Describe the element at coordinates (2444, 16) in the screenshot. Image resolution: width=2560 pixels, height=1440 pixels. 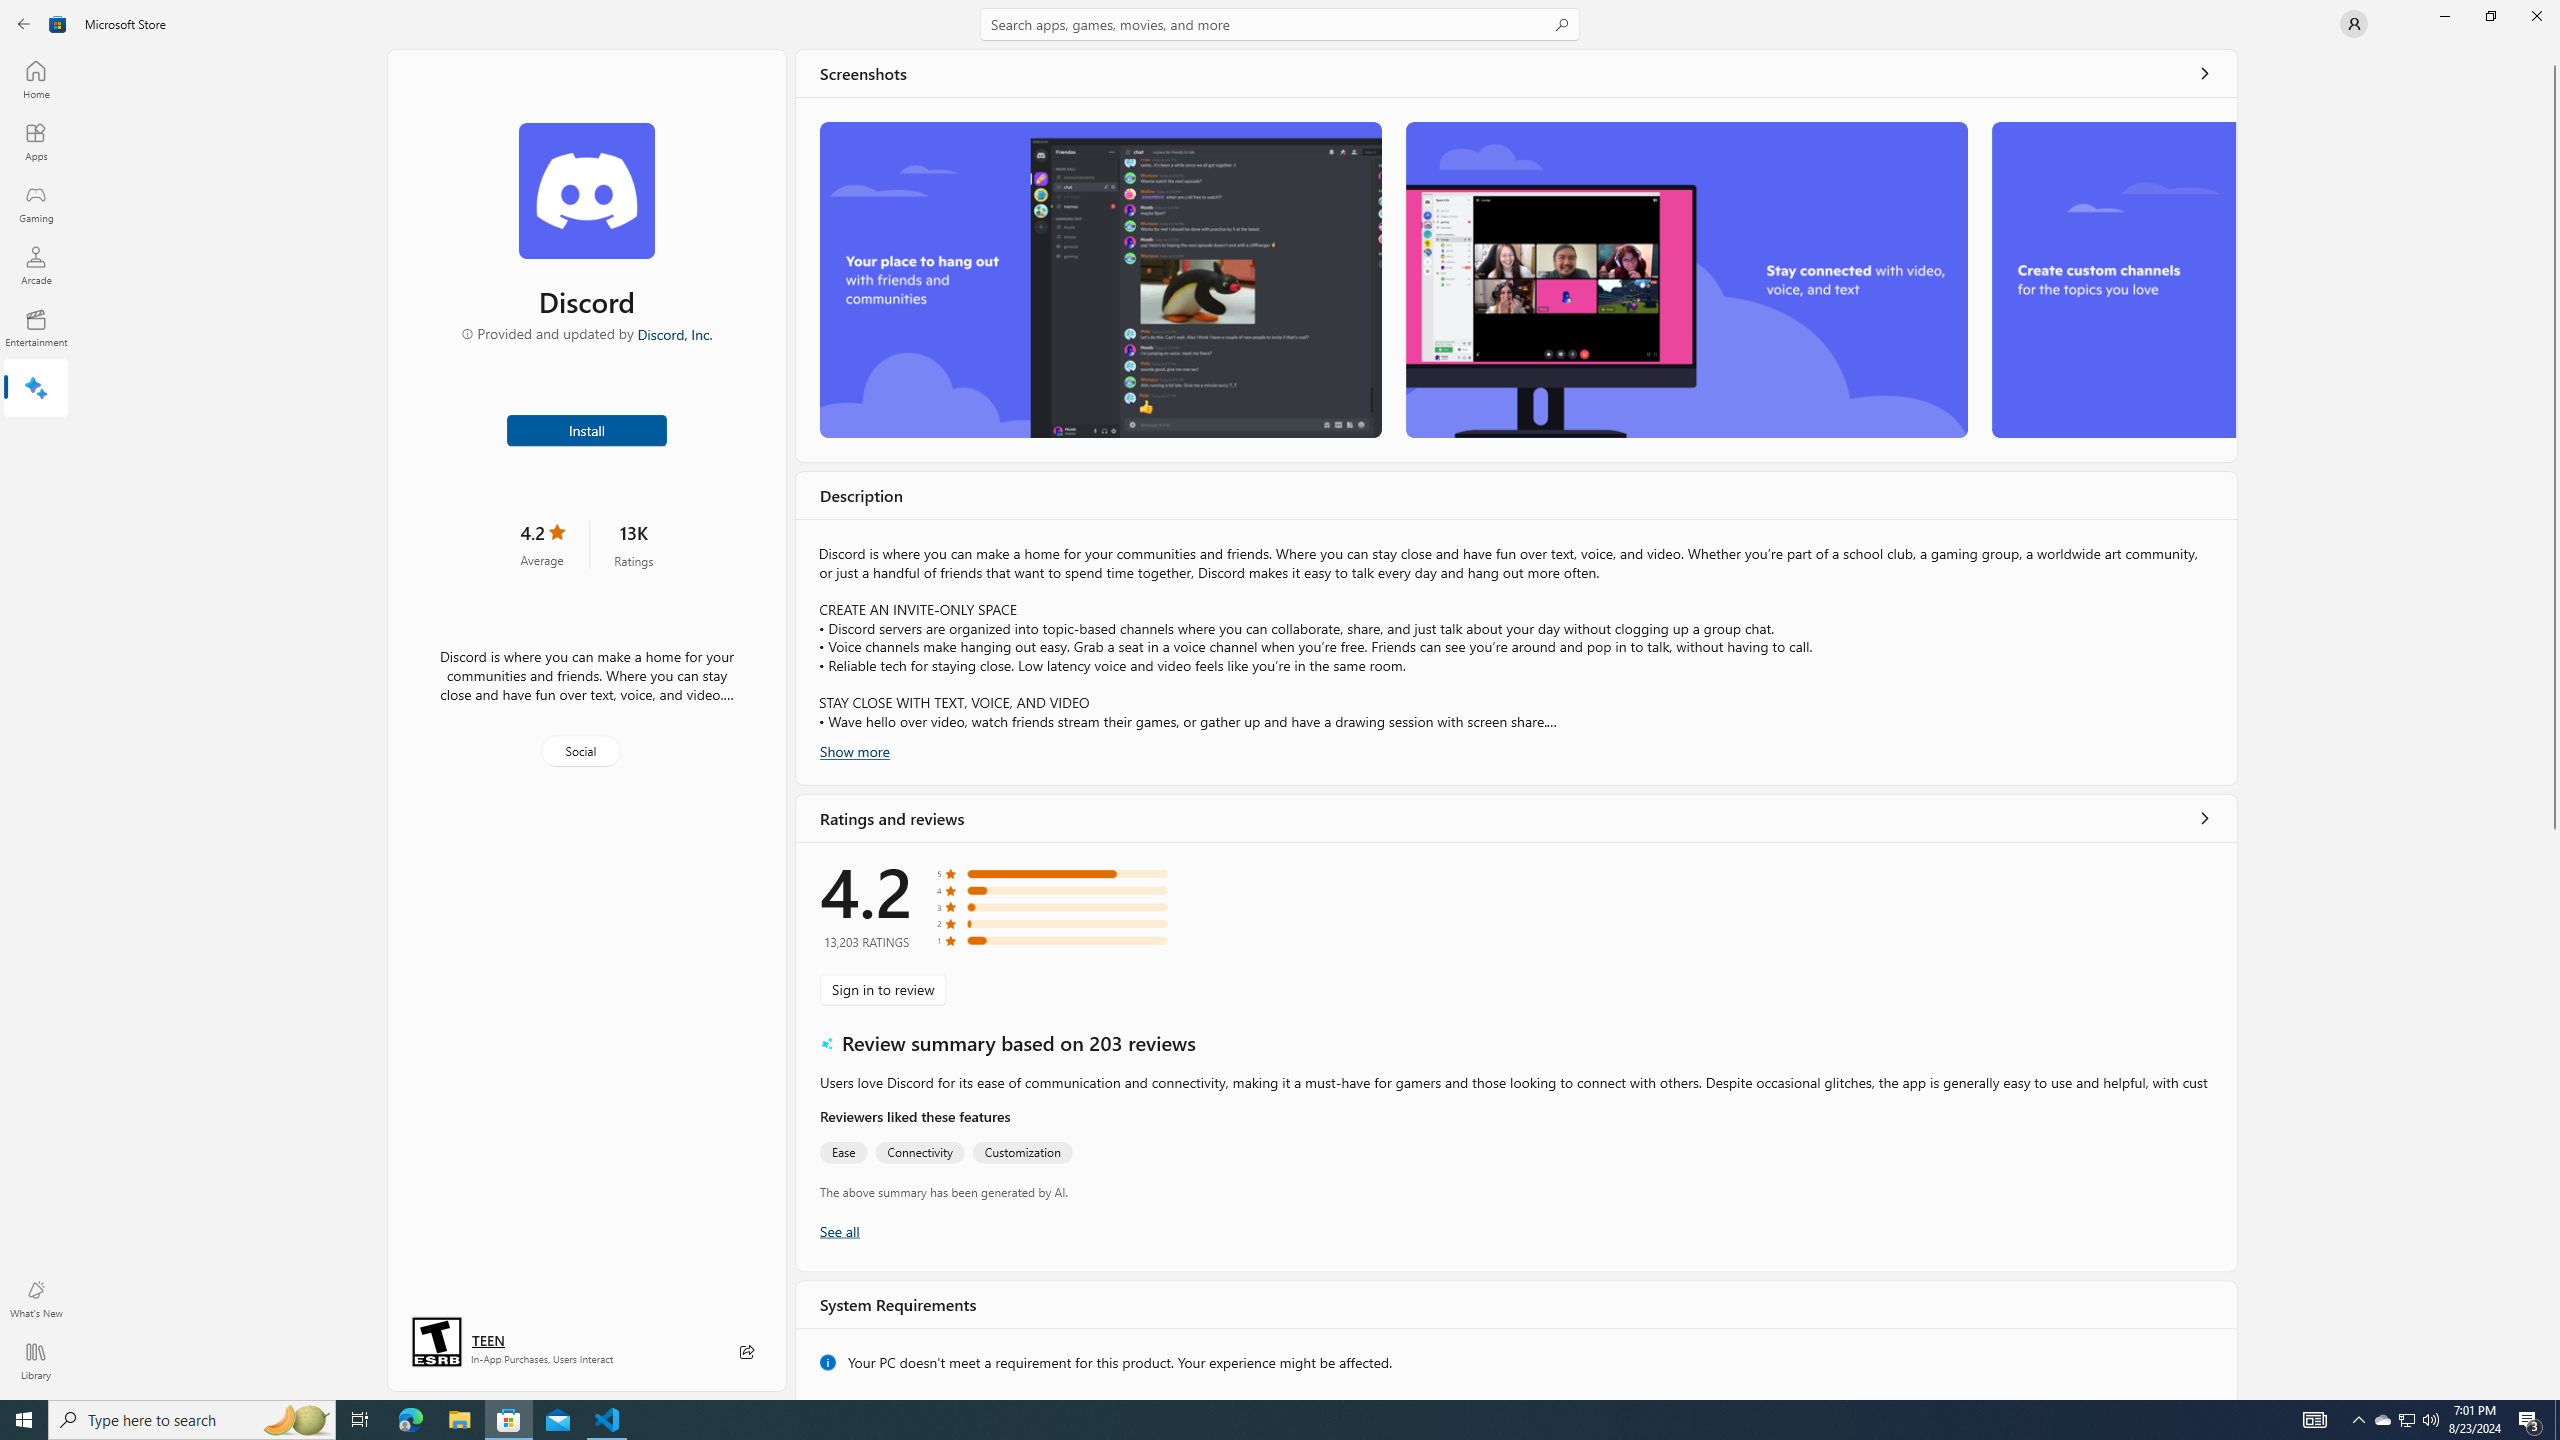
I see `Minimize Microsoft Store` at that location.